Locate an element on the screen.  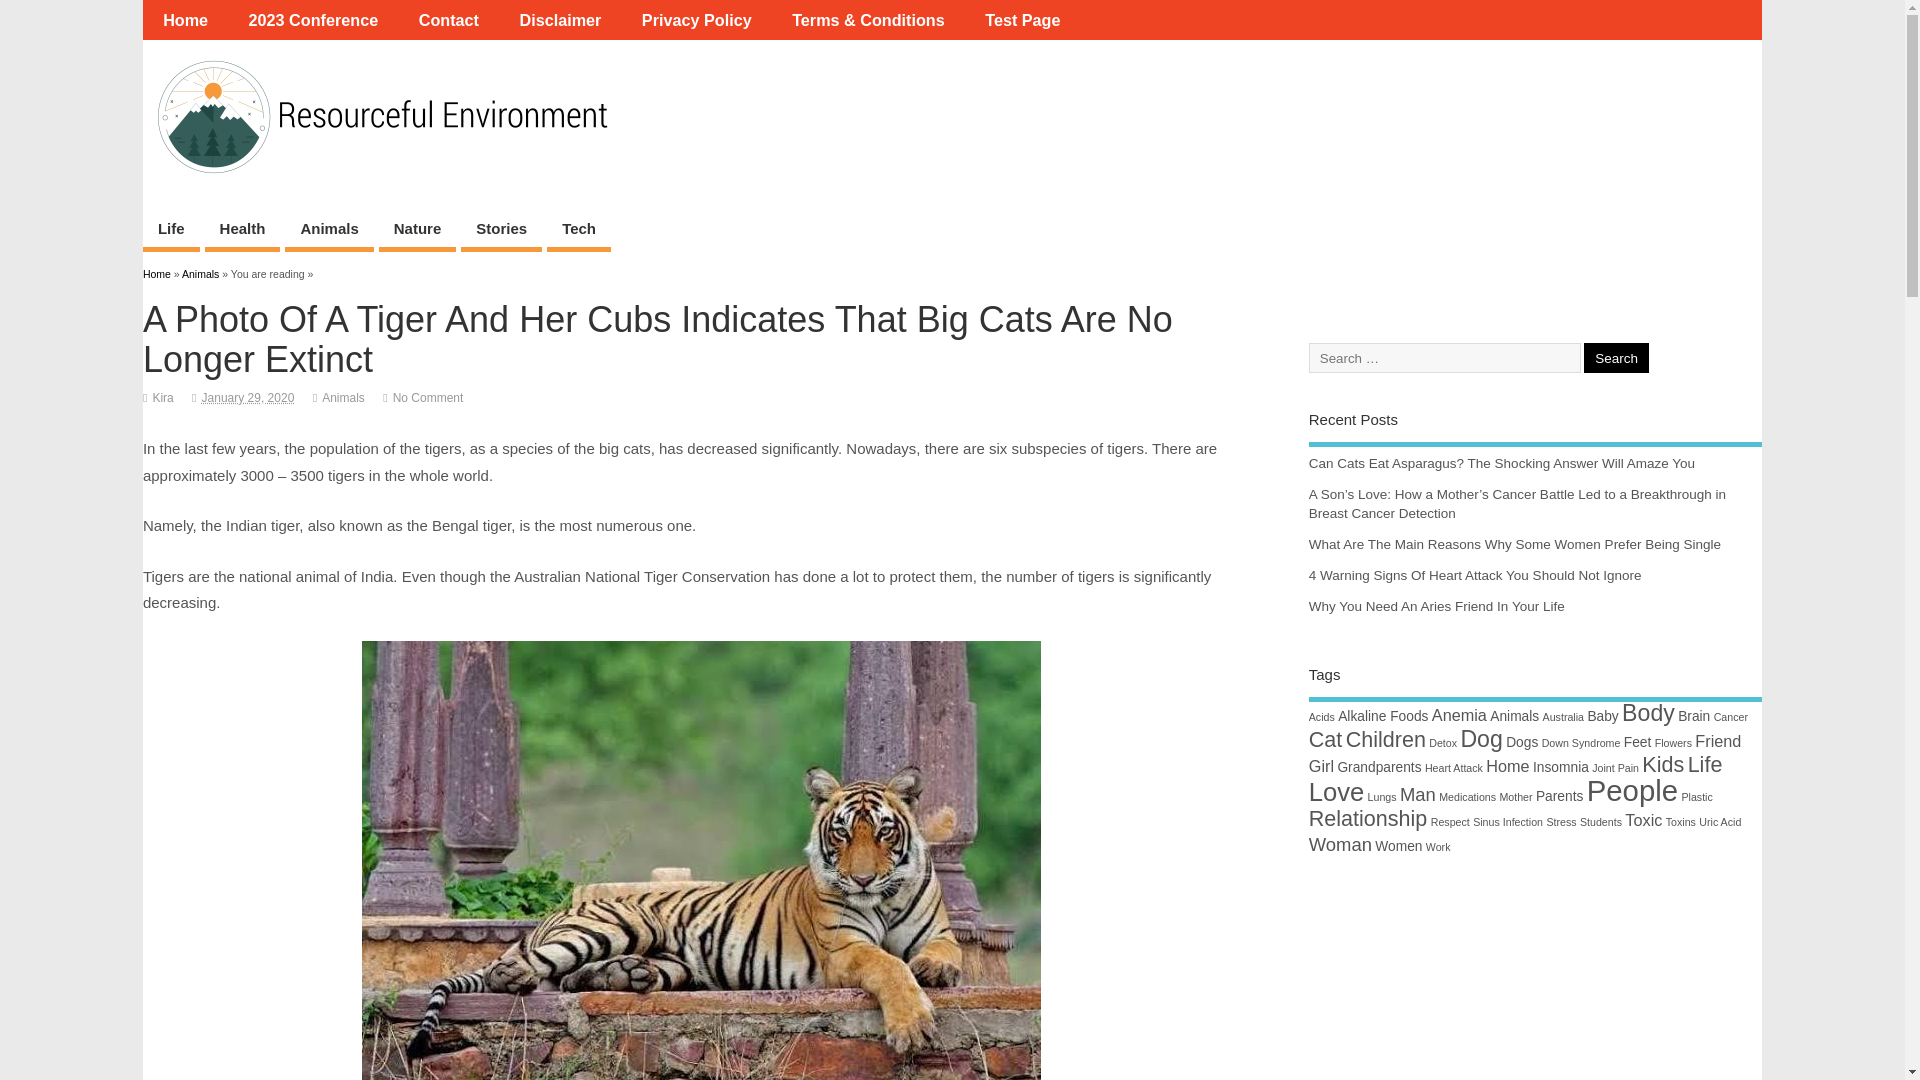
Acids is located at coordinates (1322, 716).